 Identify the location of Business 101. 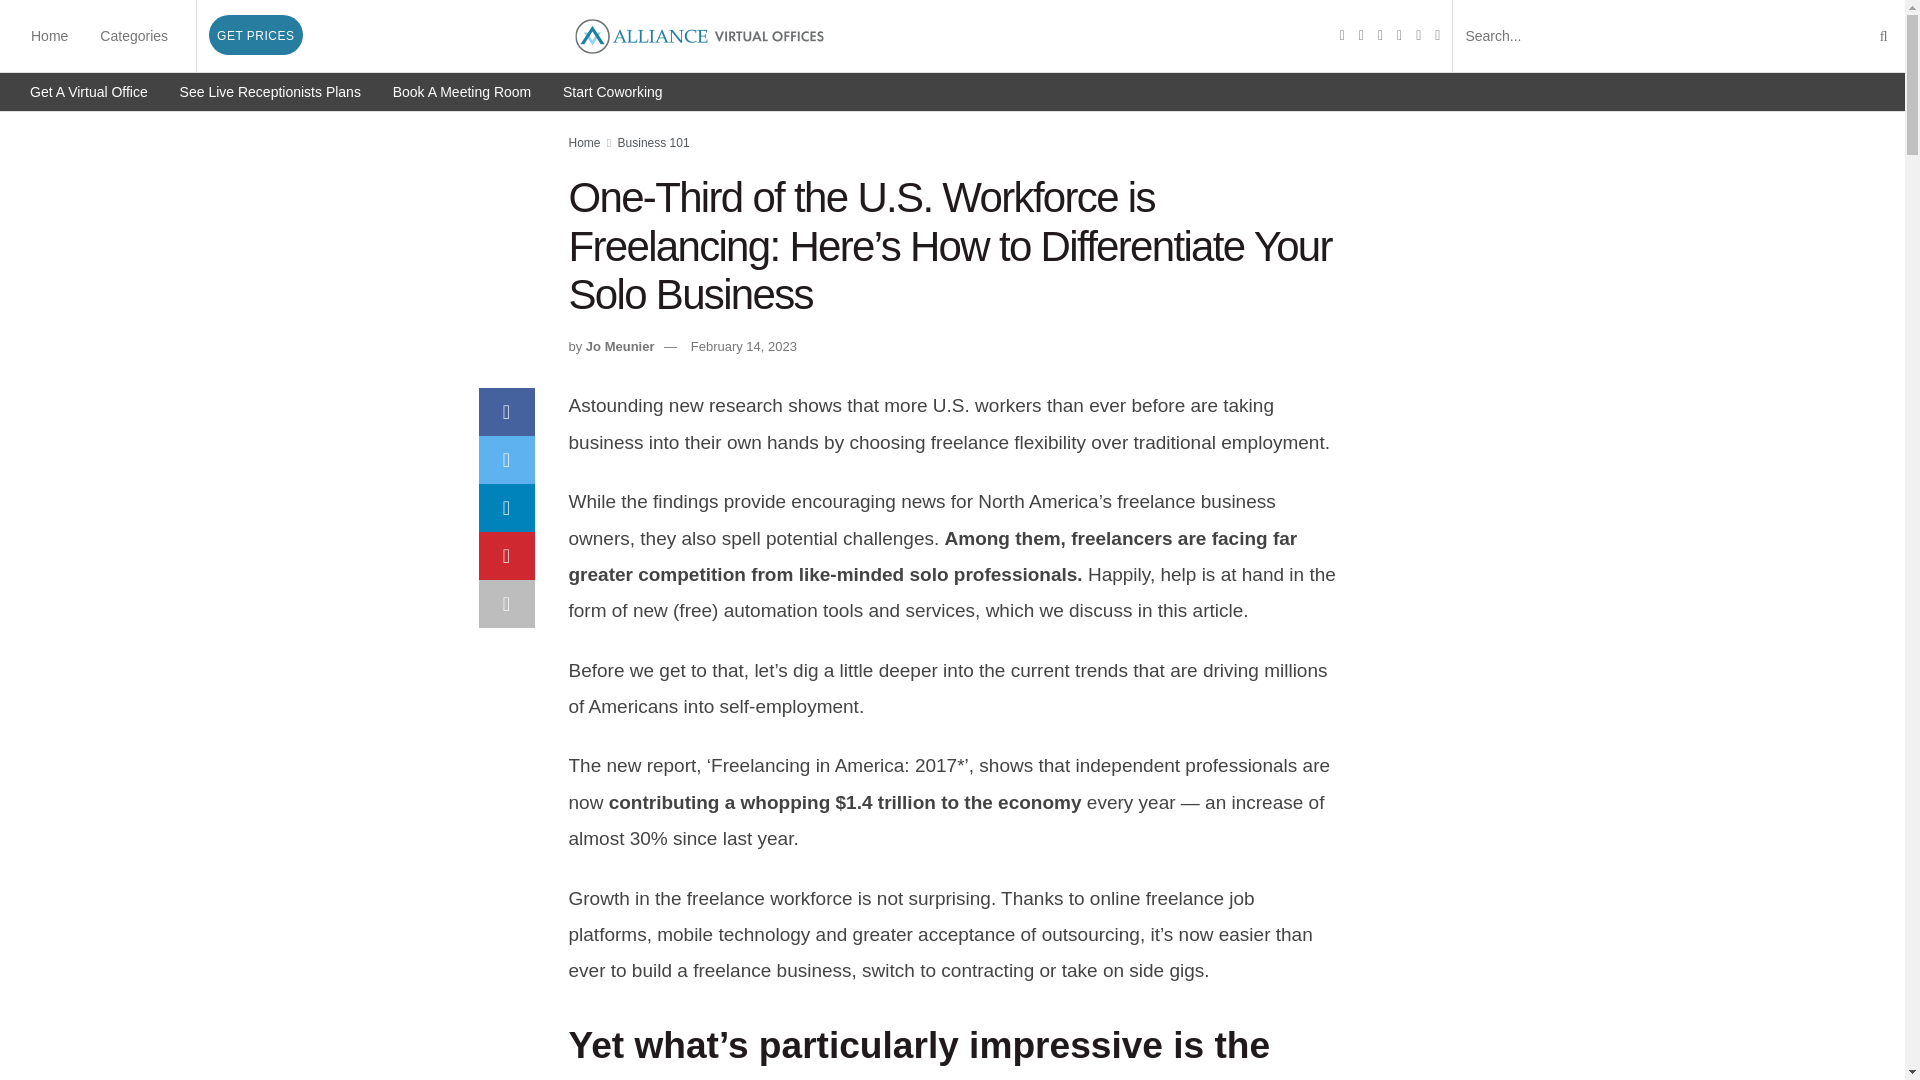
(654, 143).